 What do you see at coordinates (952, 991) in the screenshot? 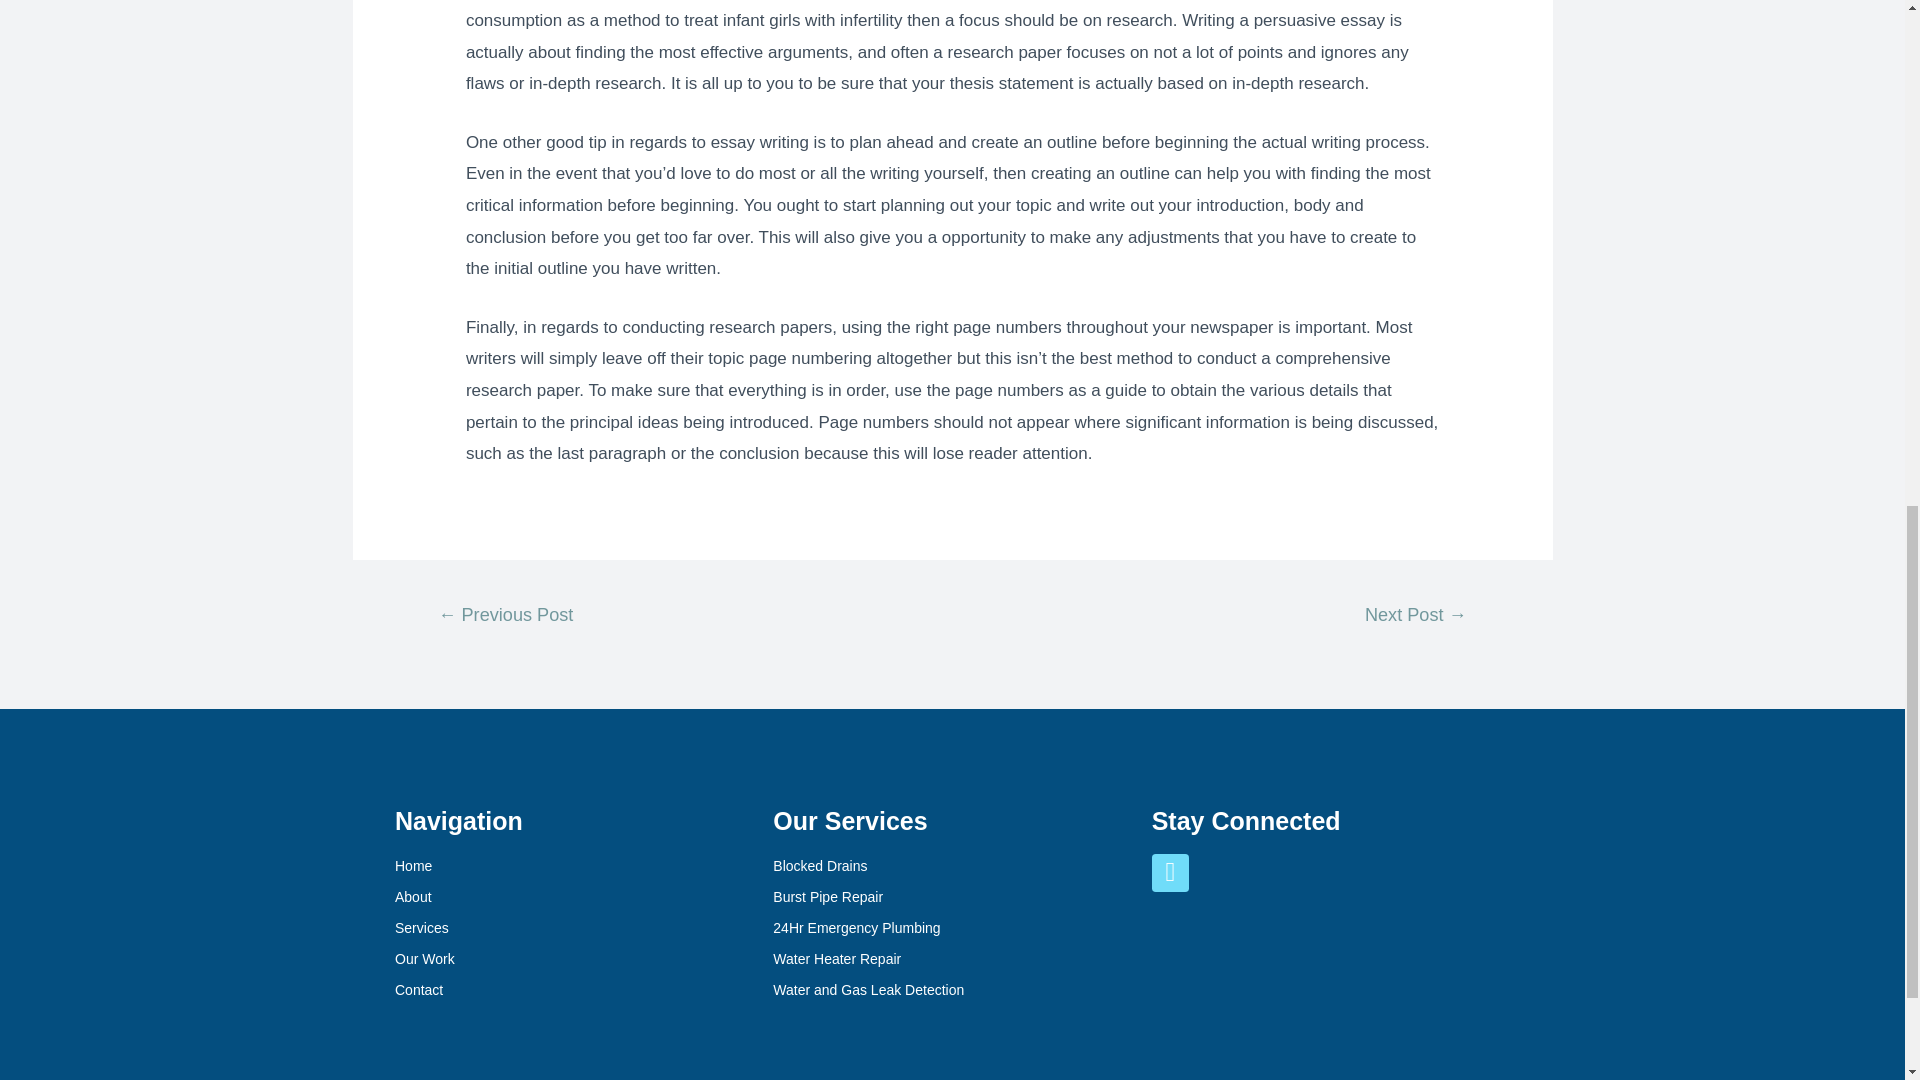
I see `Water and Gas Leak Detection` at bounding box center [952, 991].